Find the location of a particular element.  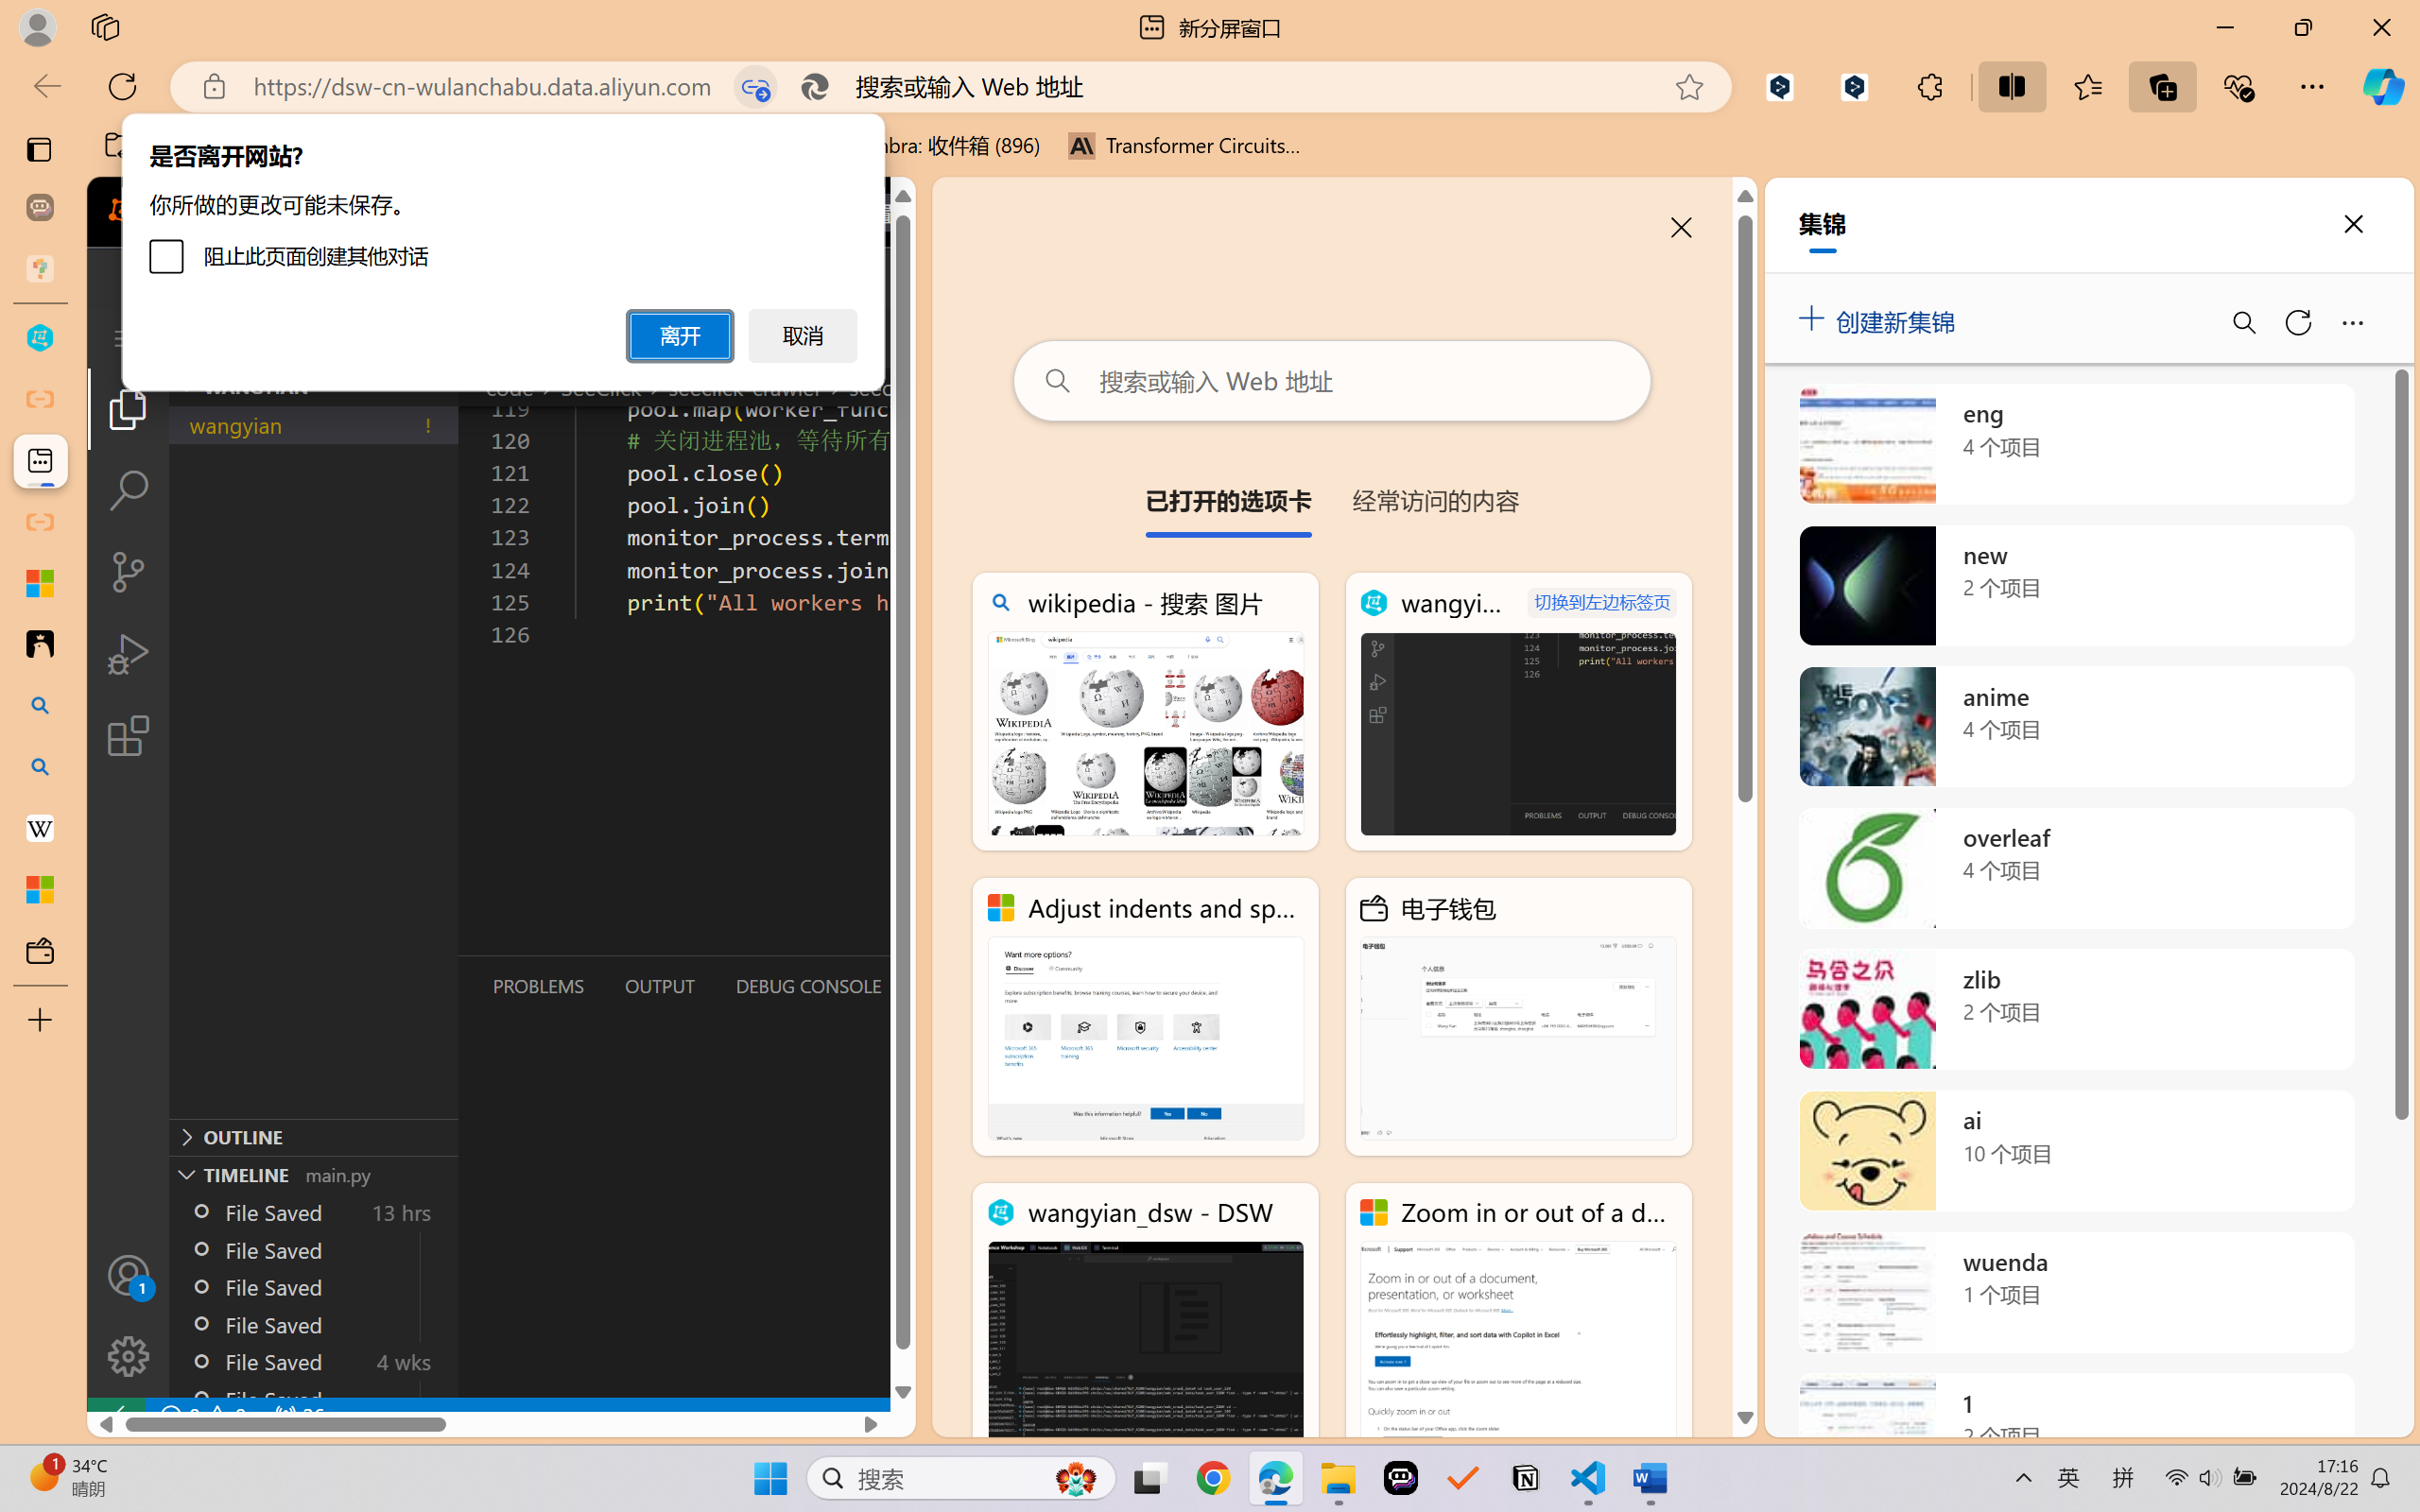

Translator is located at coordinates (2401, 232).